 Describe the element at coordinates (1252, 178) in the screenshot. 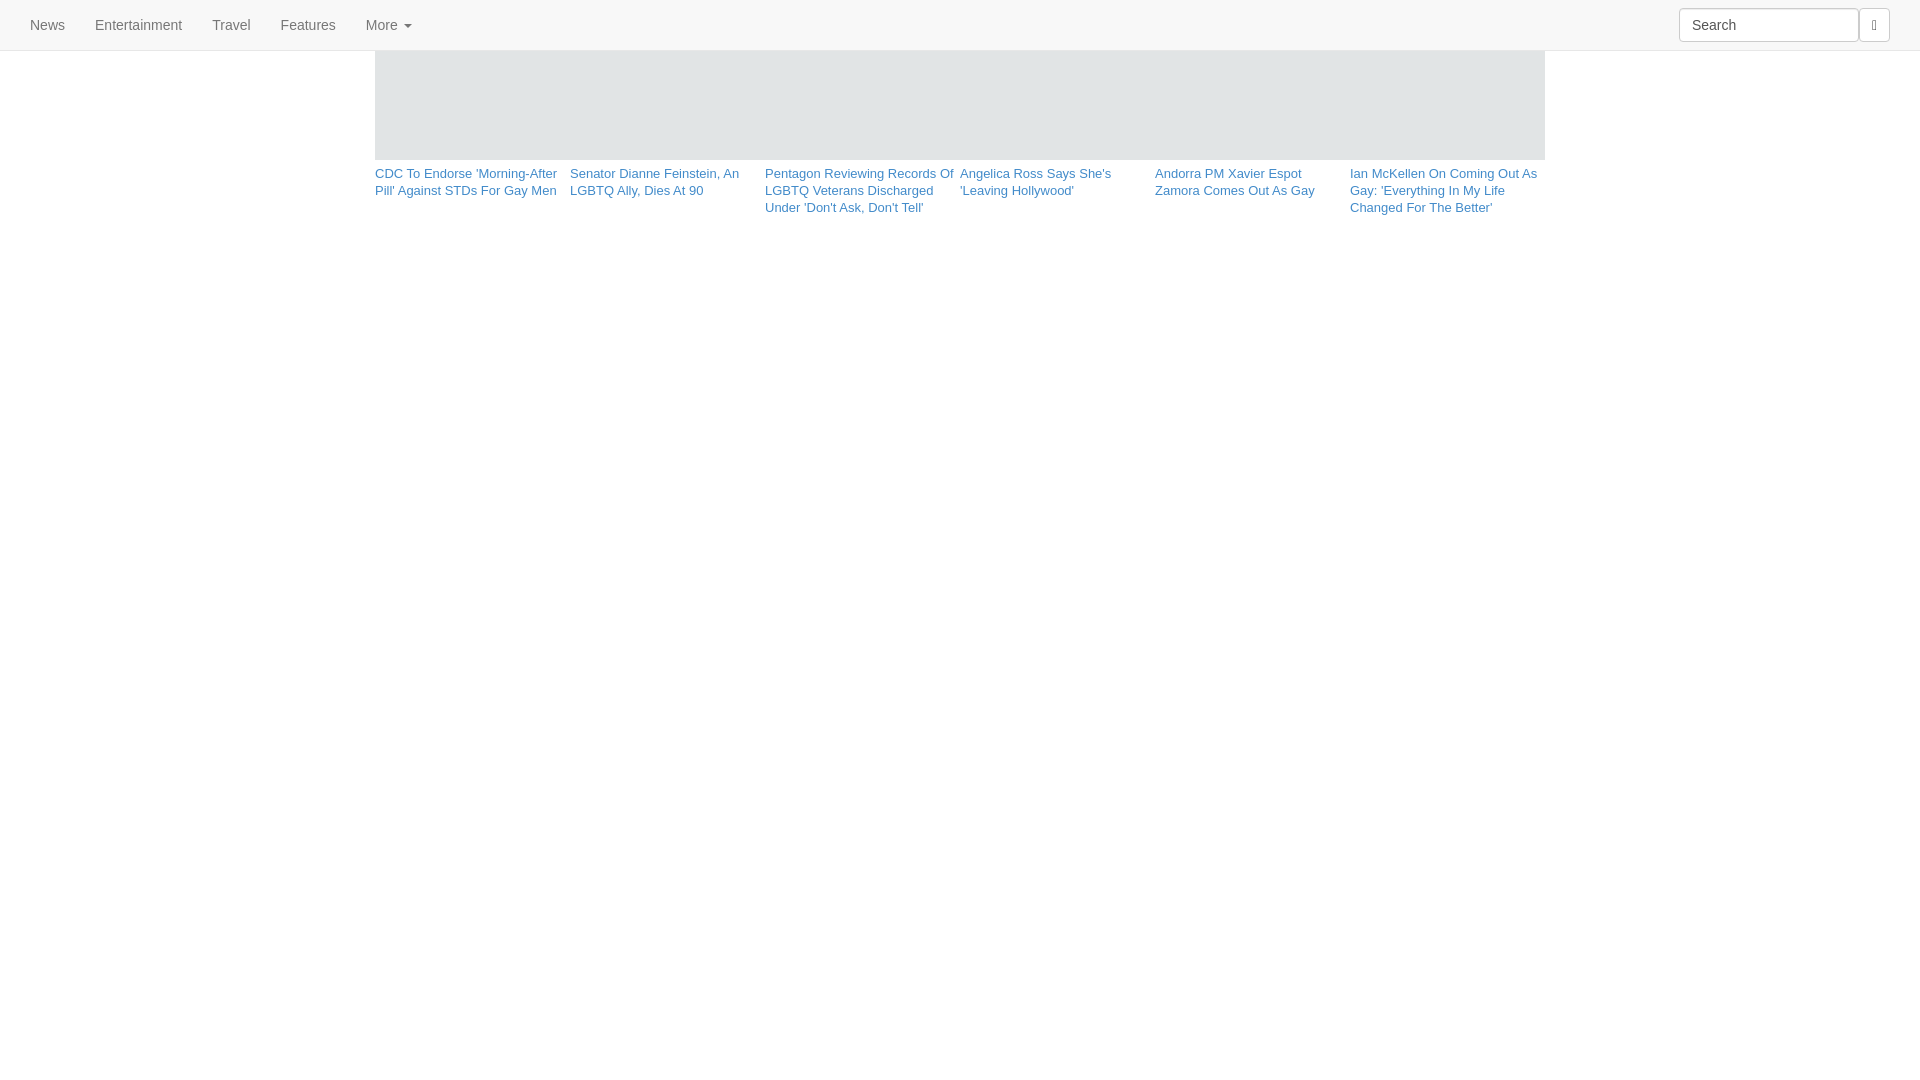

I see `Andorra PM Xavier Espot Zamora Comes Out As Gay` at that location.